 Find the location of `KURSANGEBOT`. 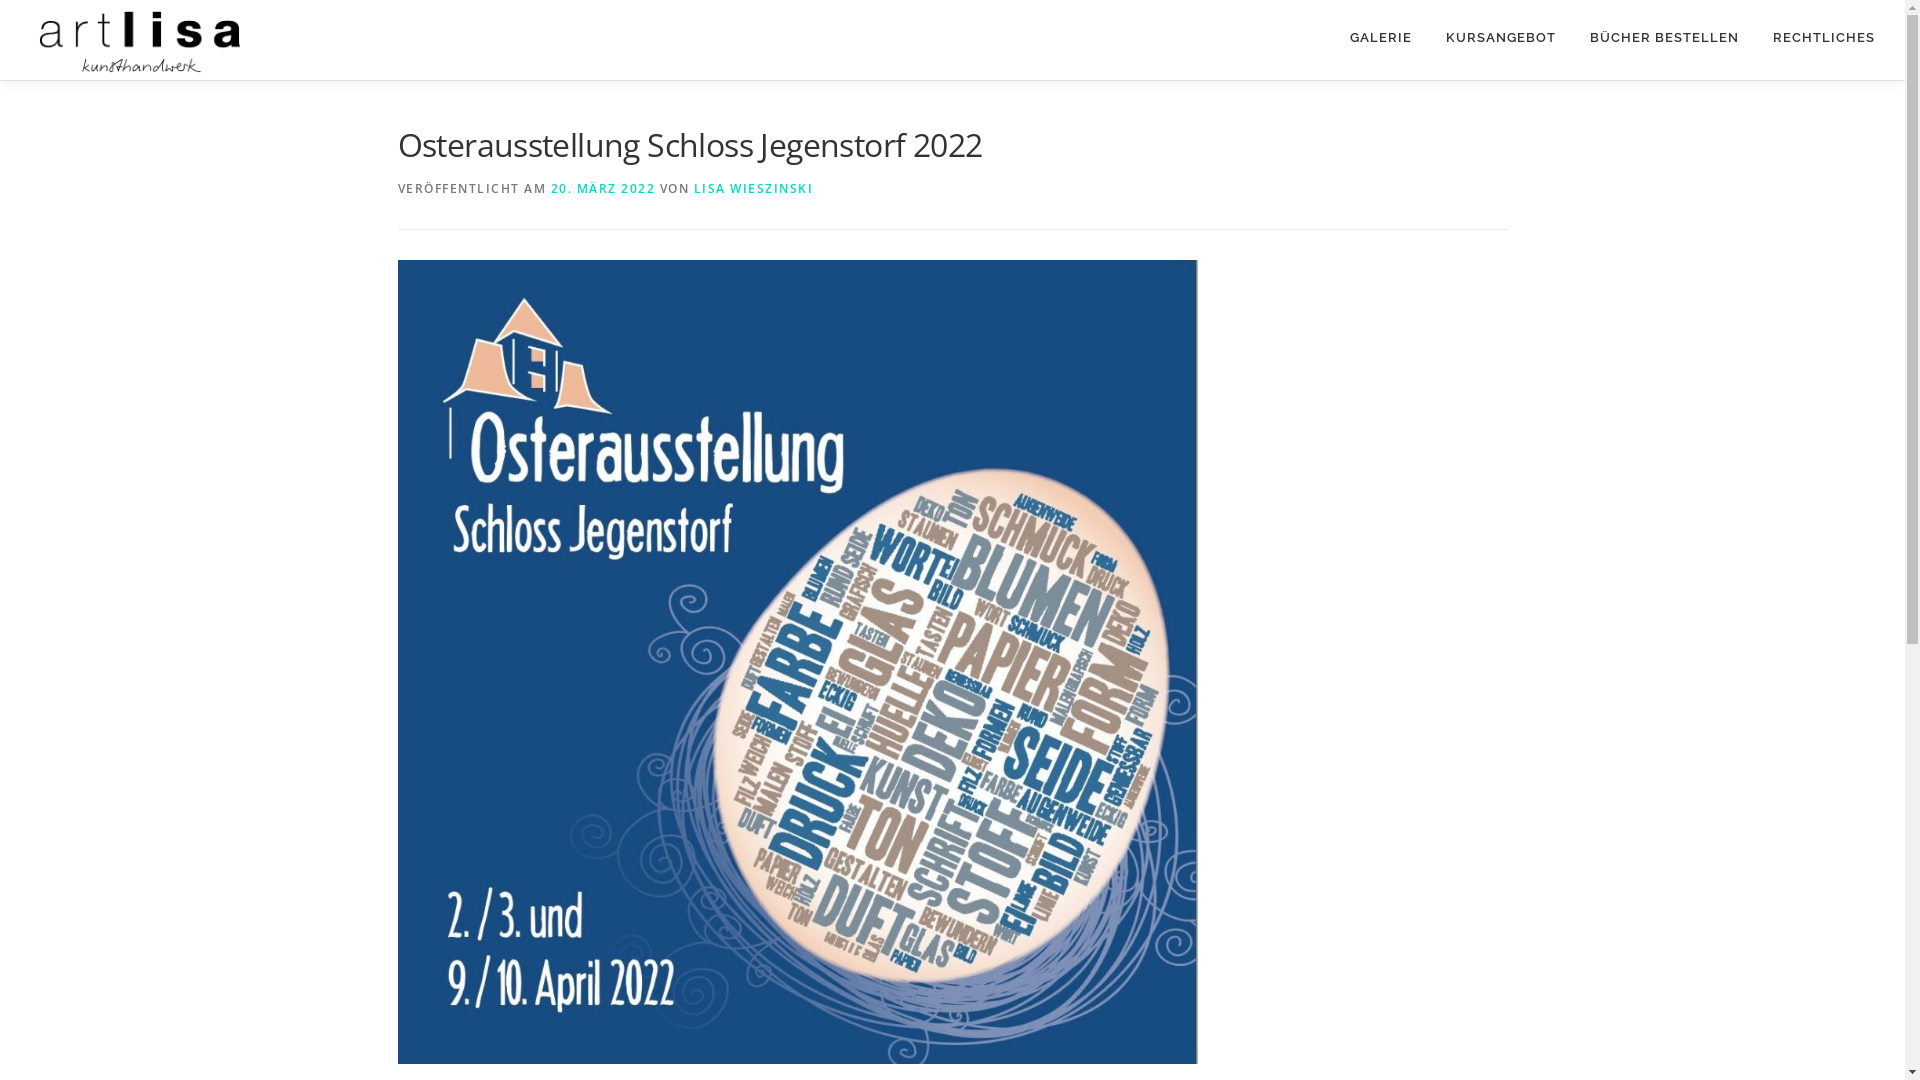

KURSANGEBOT is located at coordinates (1501, 38).